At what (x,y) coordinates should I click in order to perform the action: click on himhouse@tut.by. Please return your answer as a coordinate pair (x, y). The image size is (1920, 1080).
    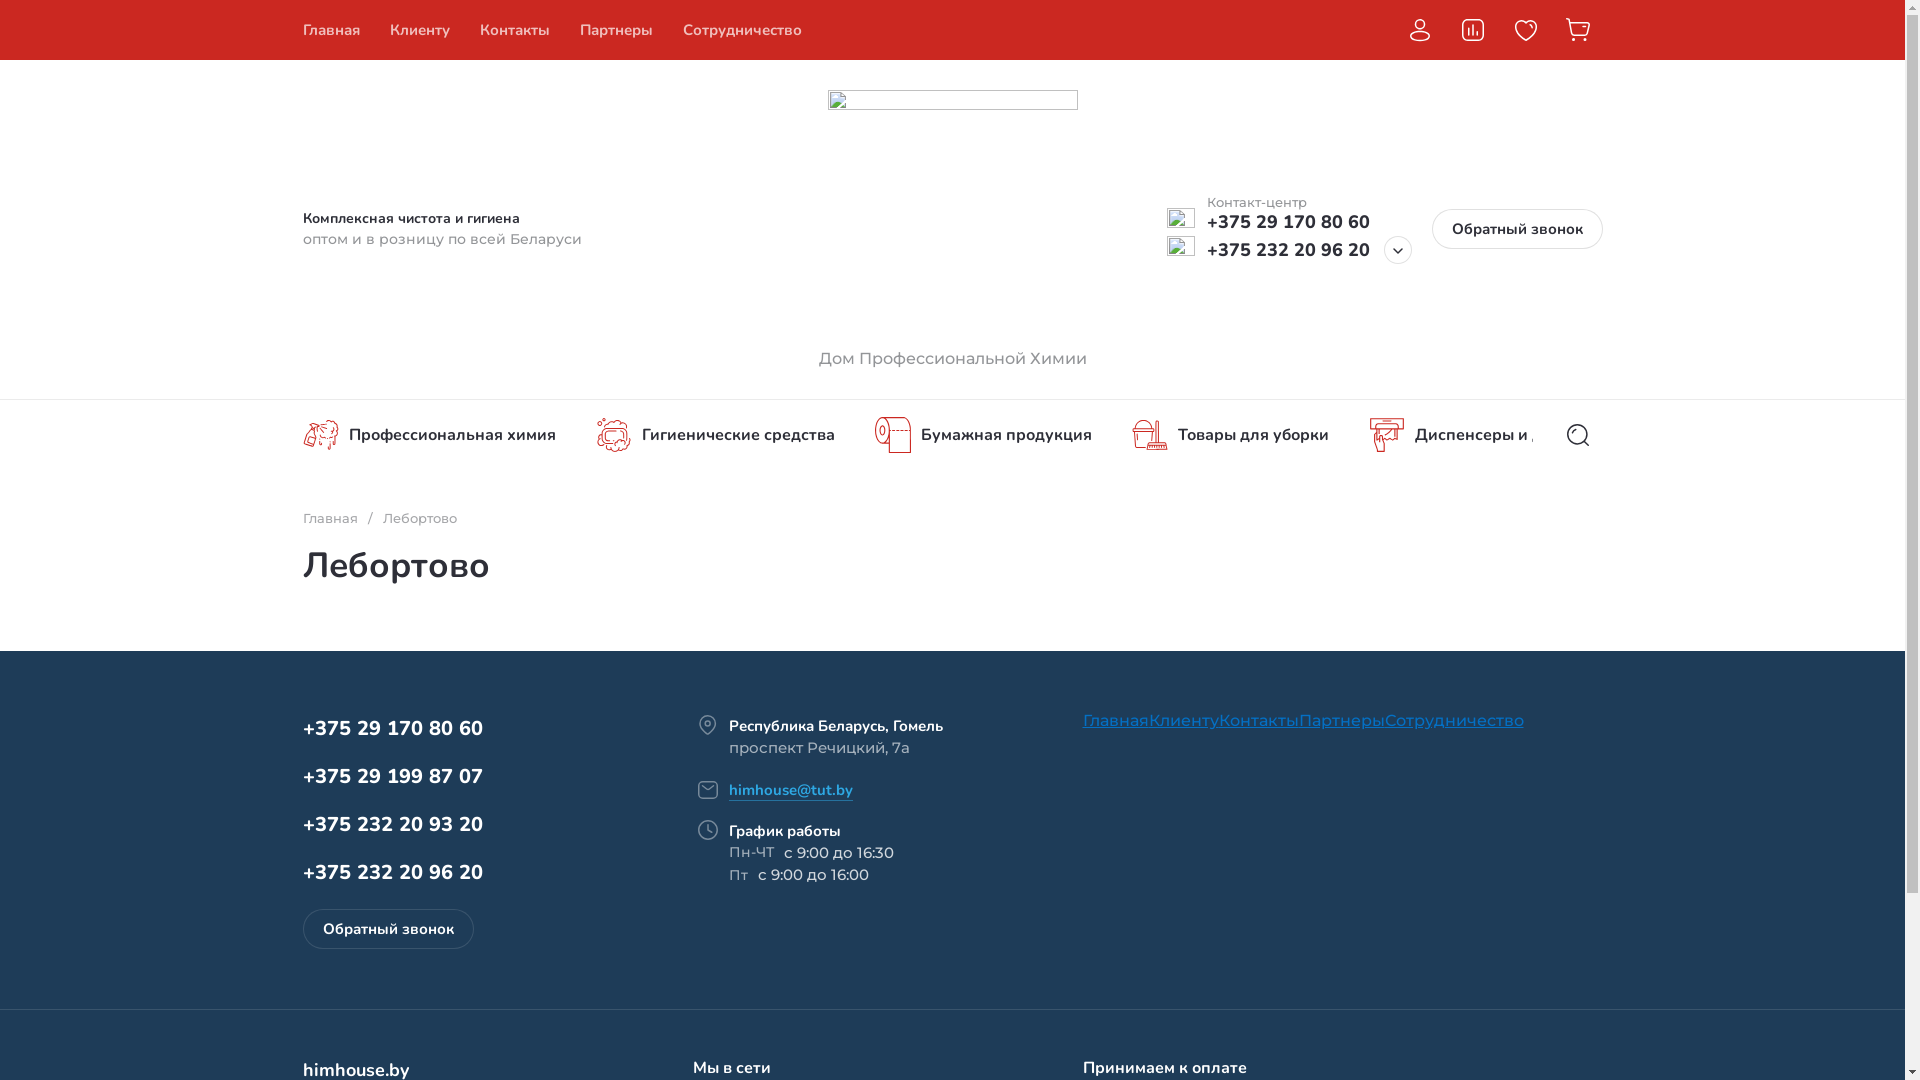
    Looking at the image, I should click on (790, 790).